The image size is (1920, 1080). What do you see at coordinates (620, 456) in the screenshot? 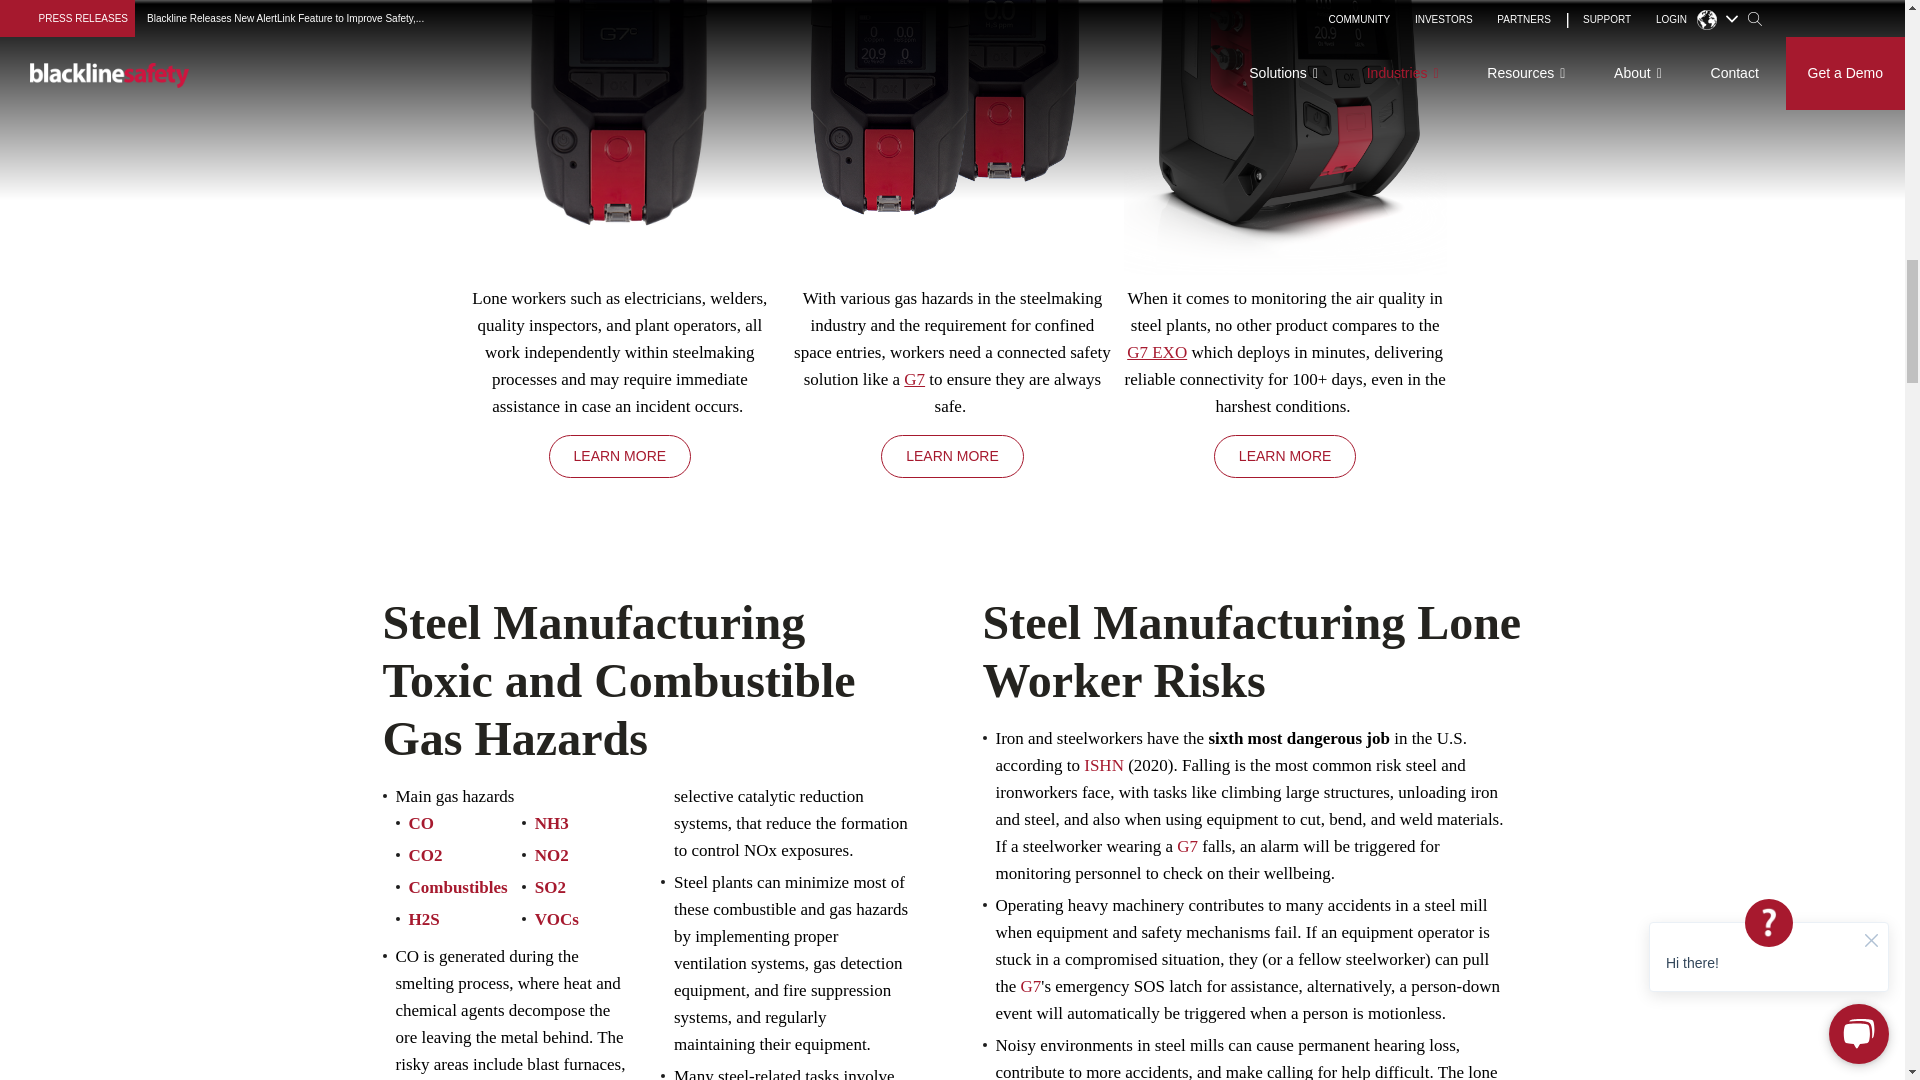
I see `LEARN MORE` at bounding box center [620, 456].